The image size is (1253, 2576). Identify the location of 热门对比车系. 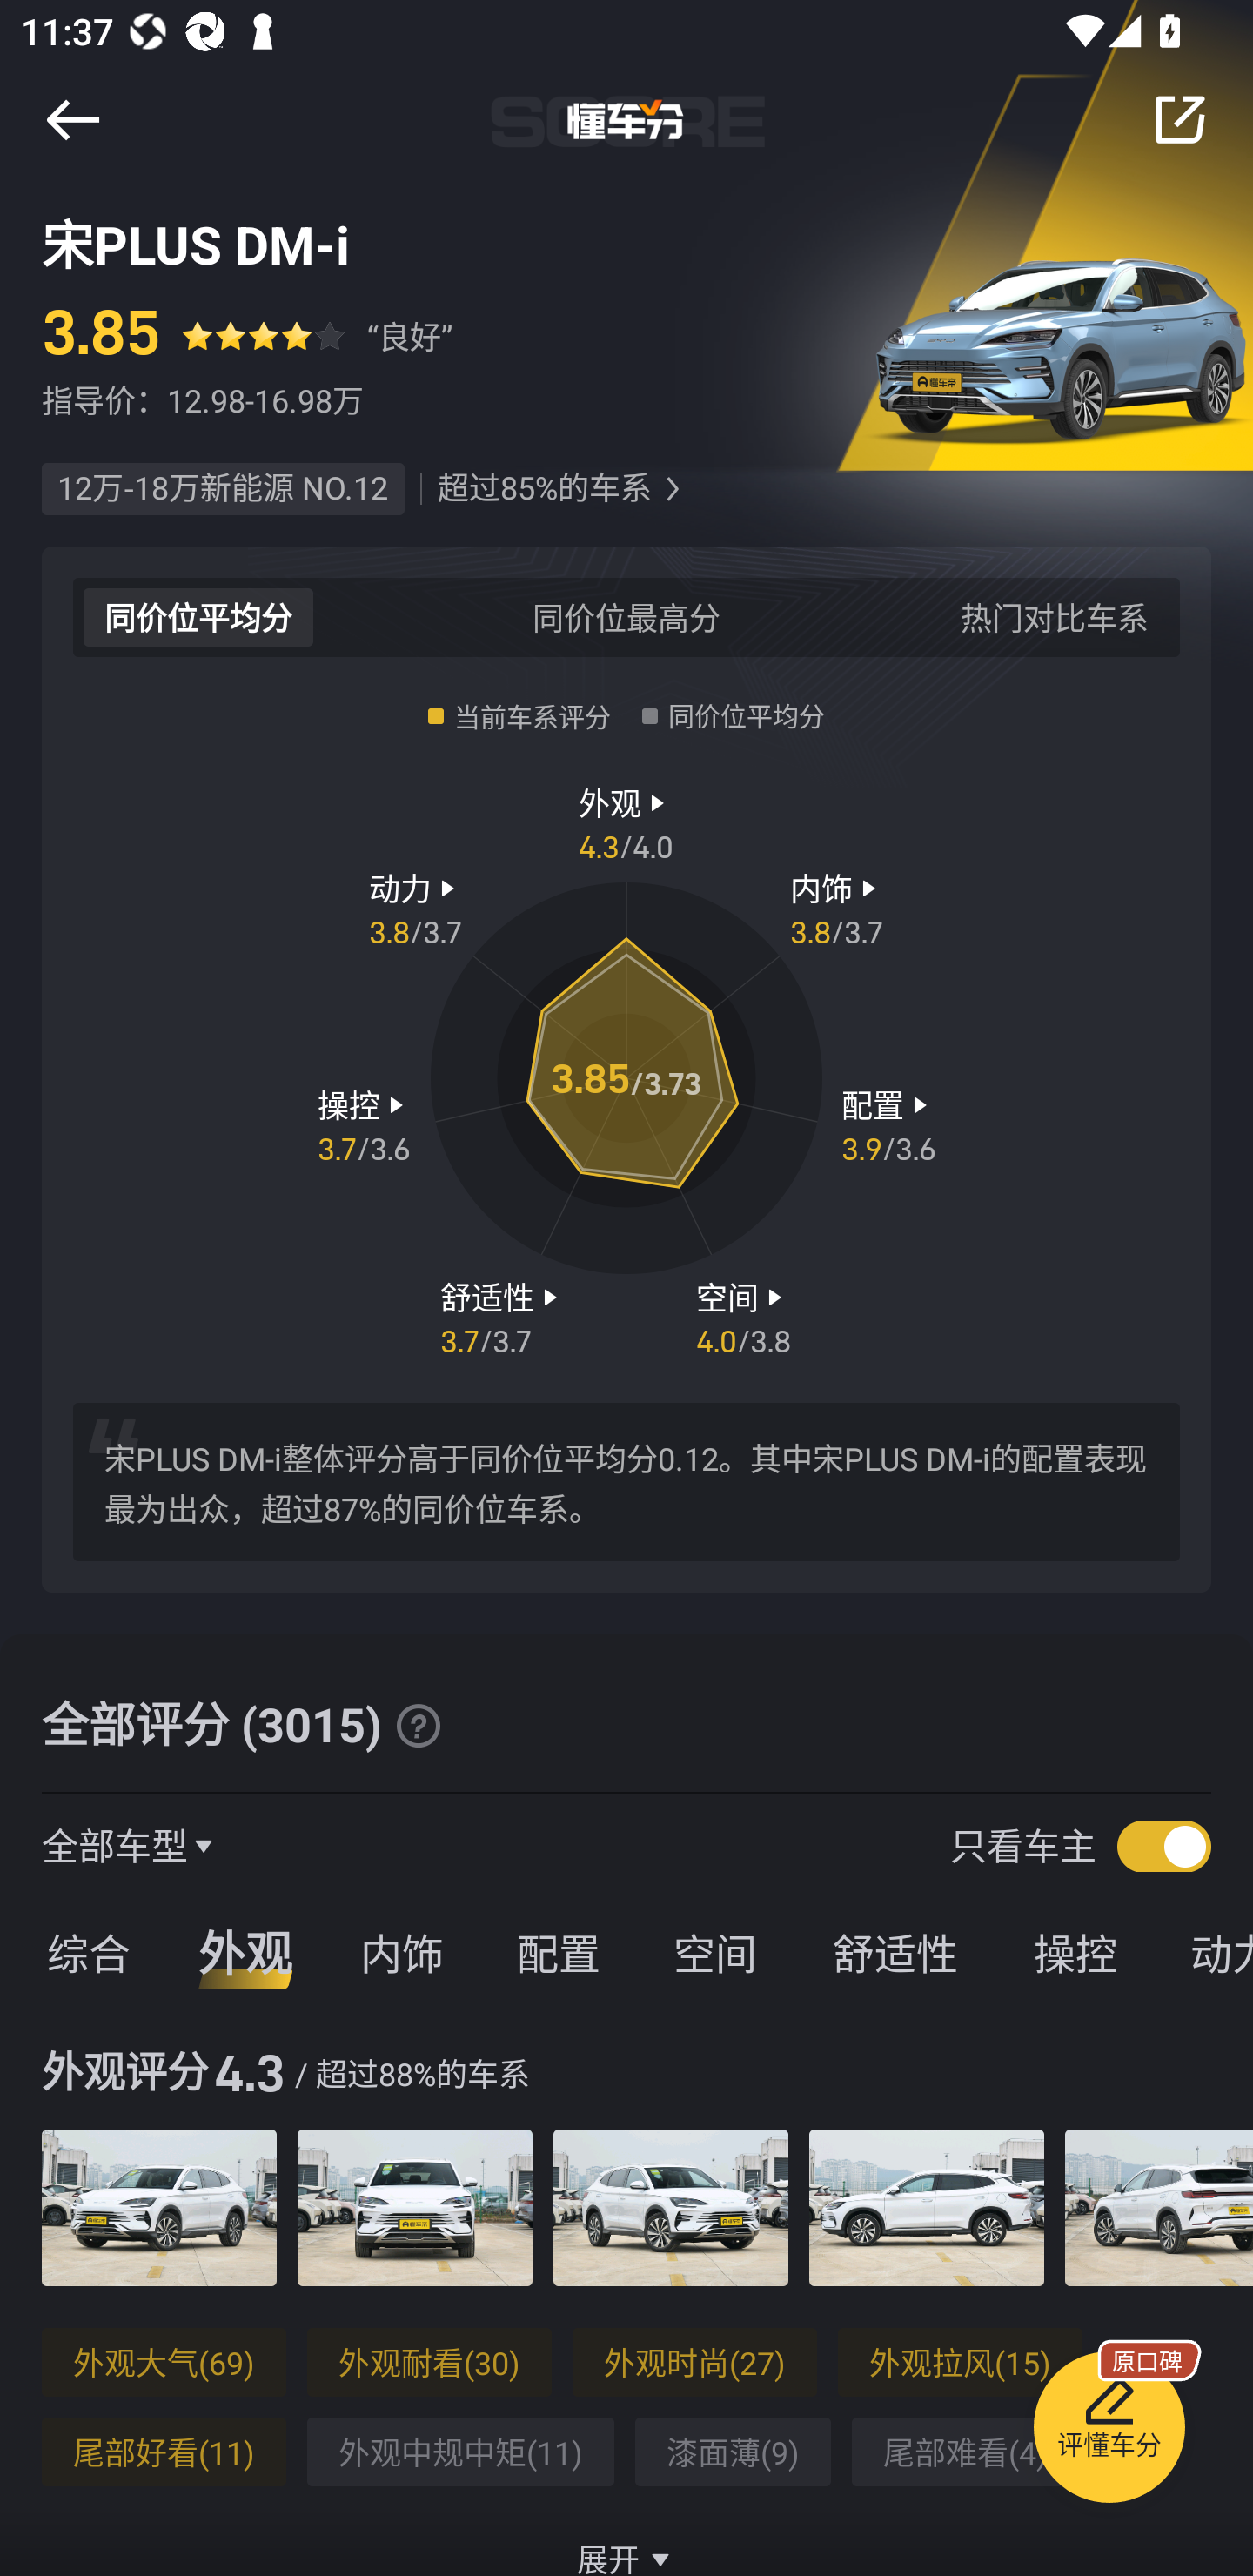
(1055, 616).